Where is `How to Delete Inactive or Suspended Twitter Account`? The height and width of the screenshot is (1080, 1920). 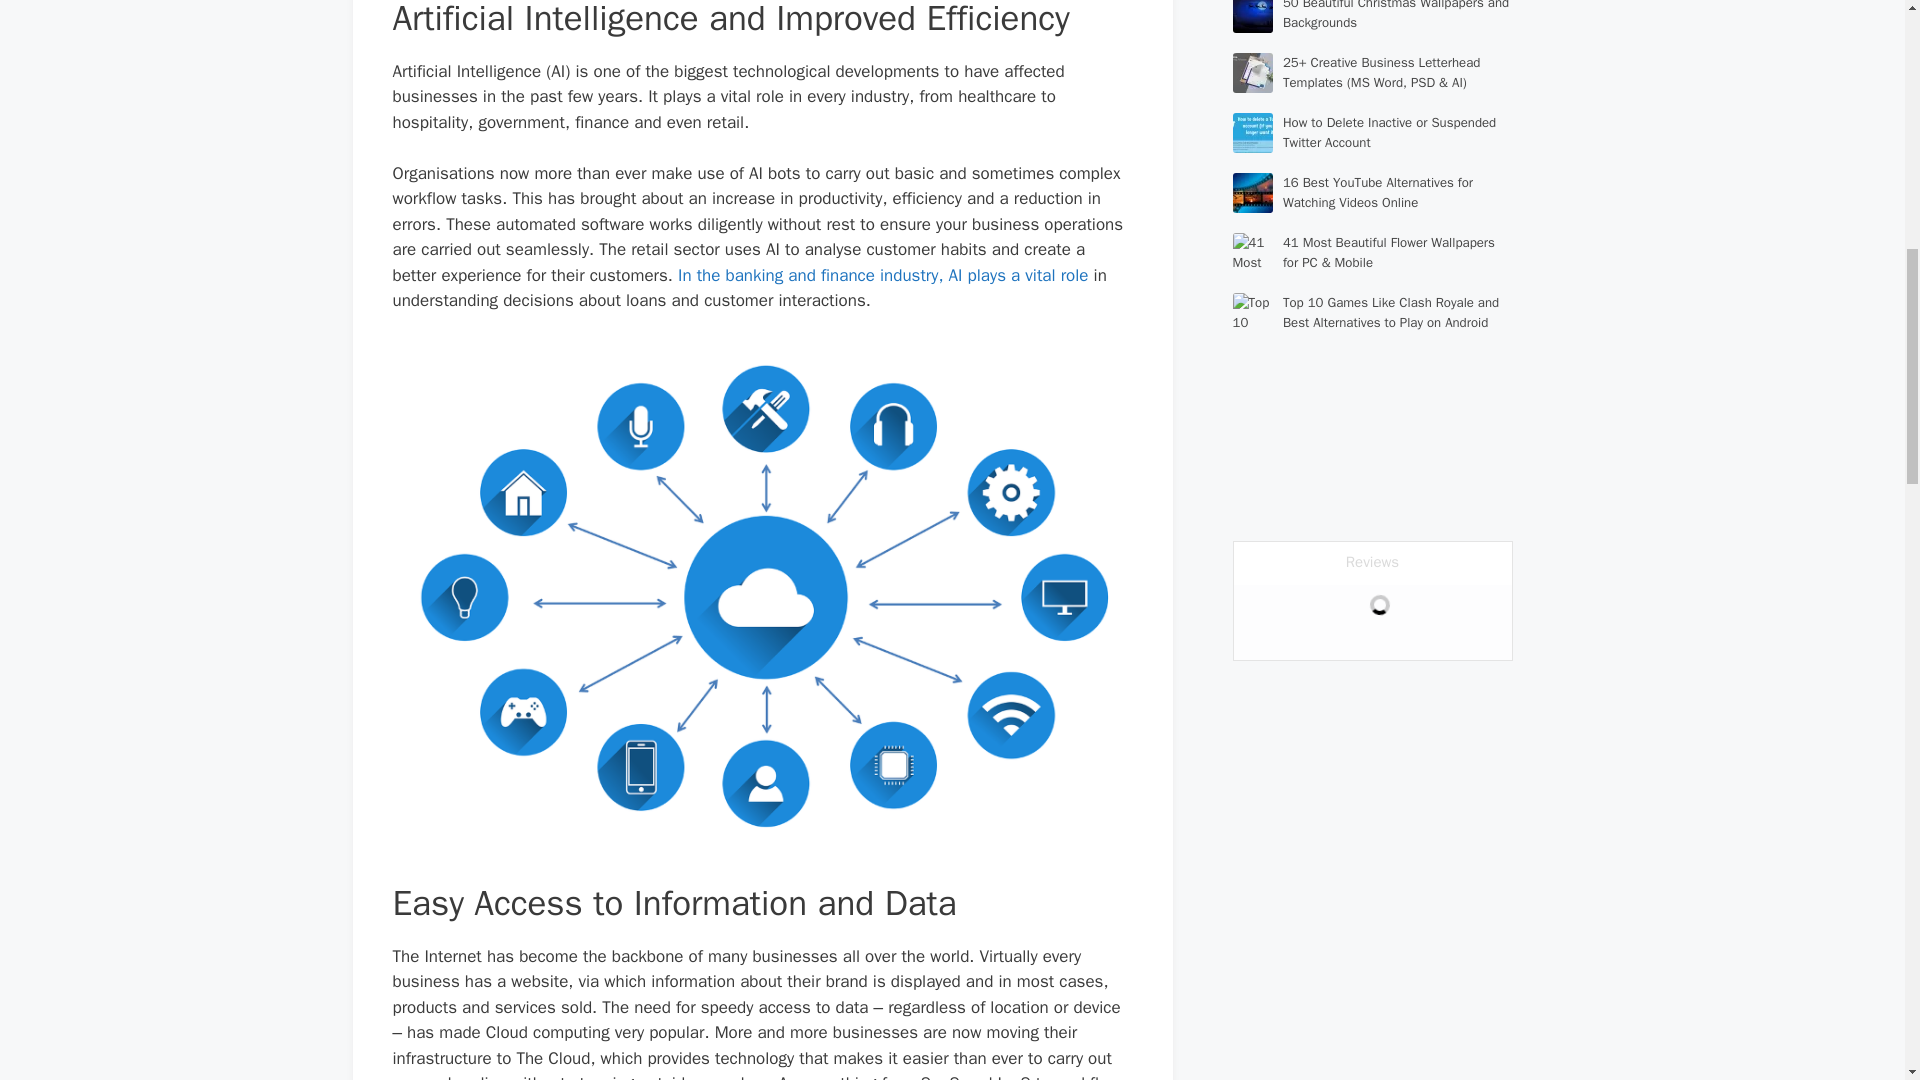
How to Delete Inactive or Suspended Twitter Account is located at coordinates (1388, 132).